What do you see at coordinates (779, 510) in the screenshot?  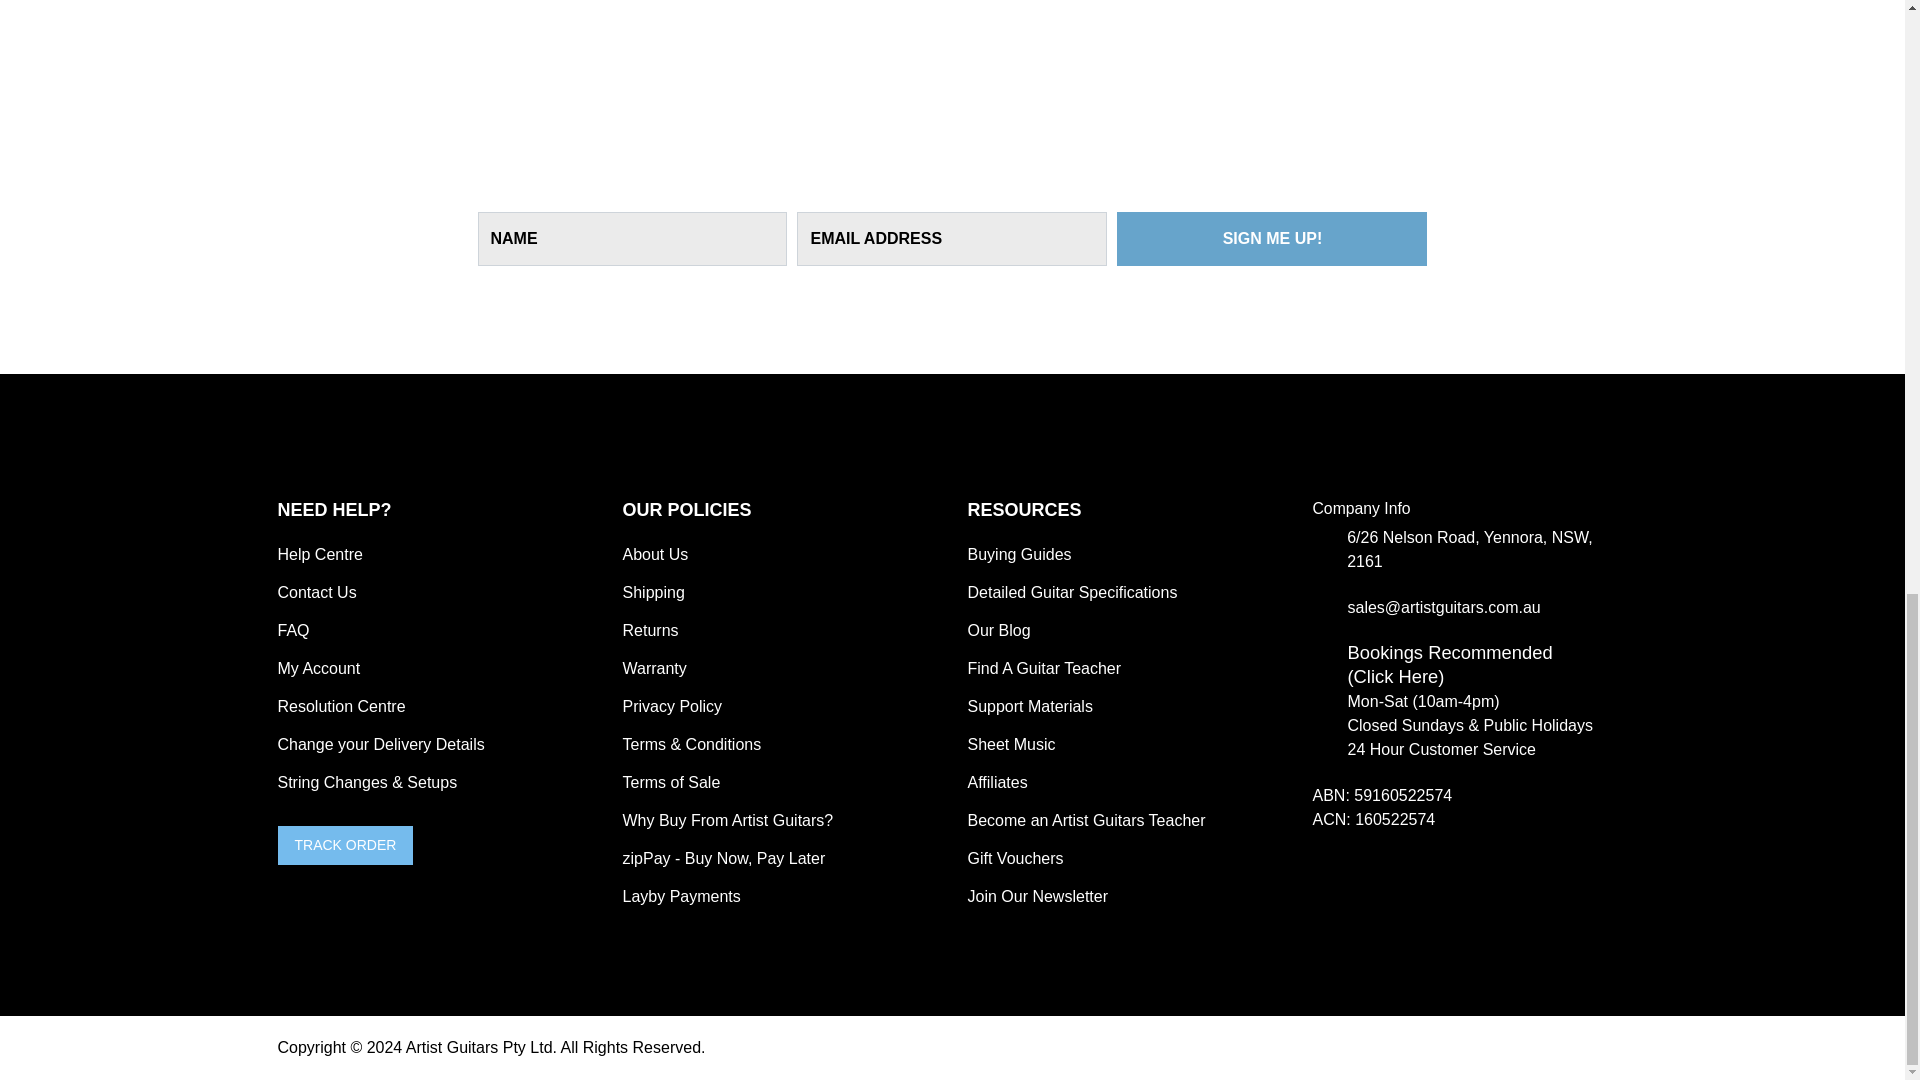 I see `Our Policies` at bounding box center [779, 510].